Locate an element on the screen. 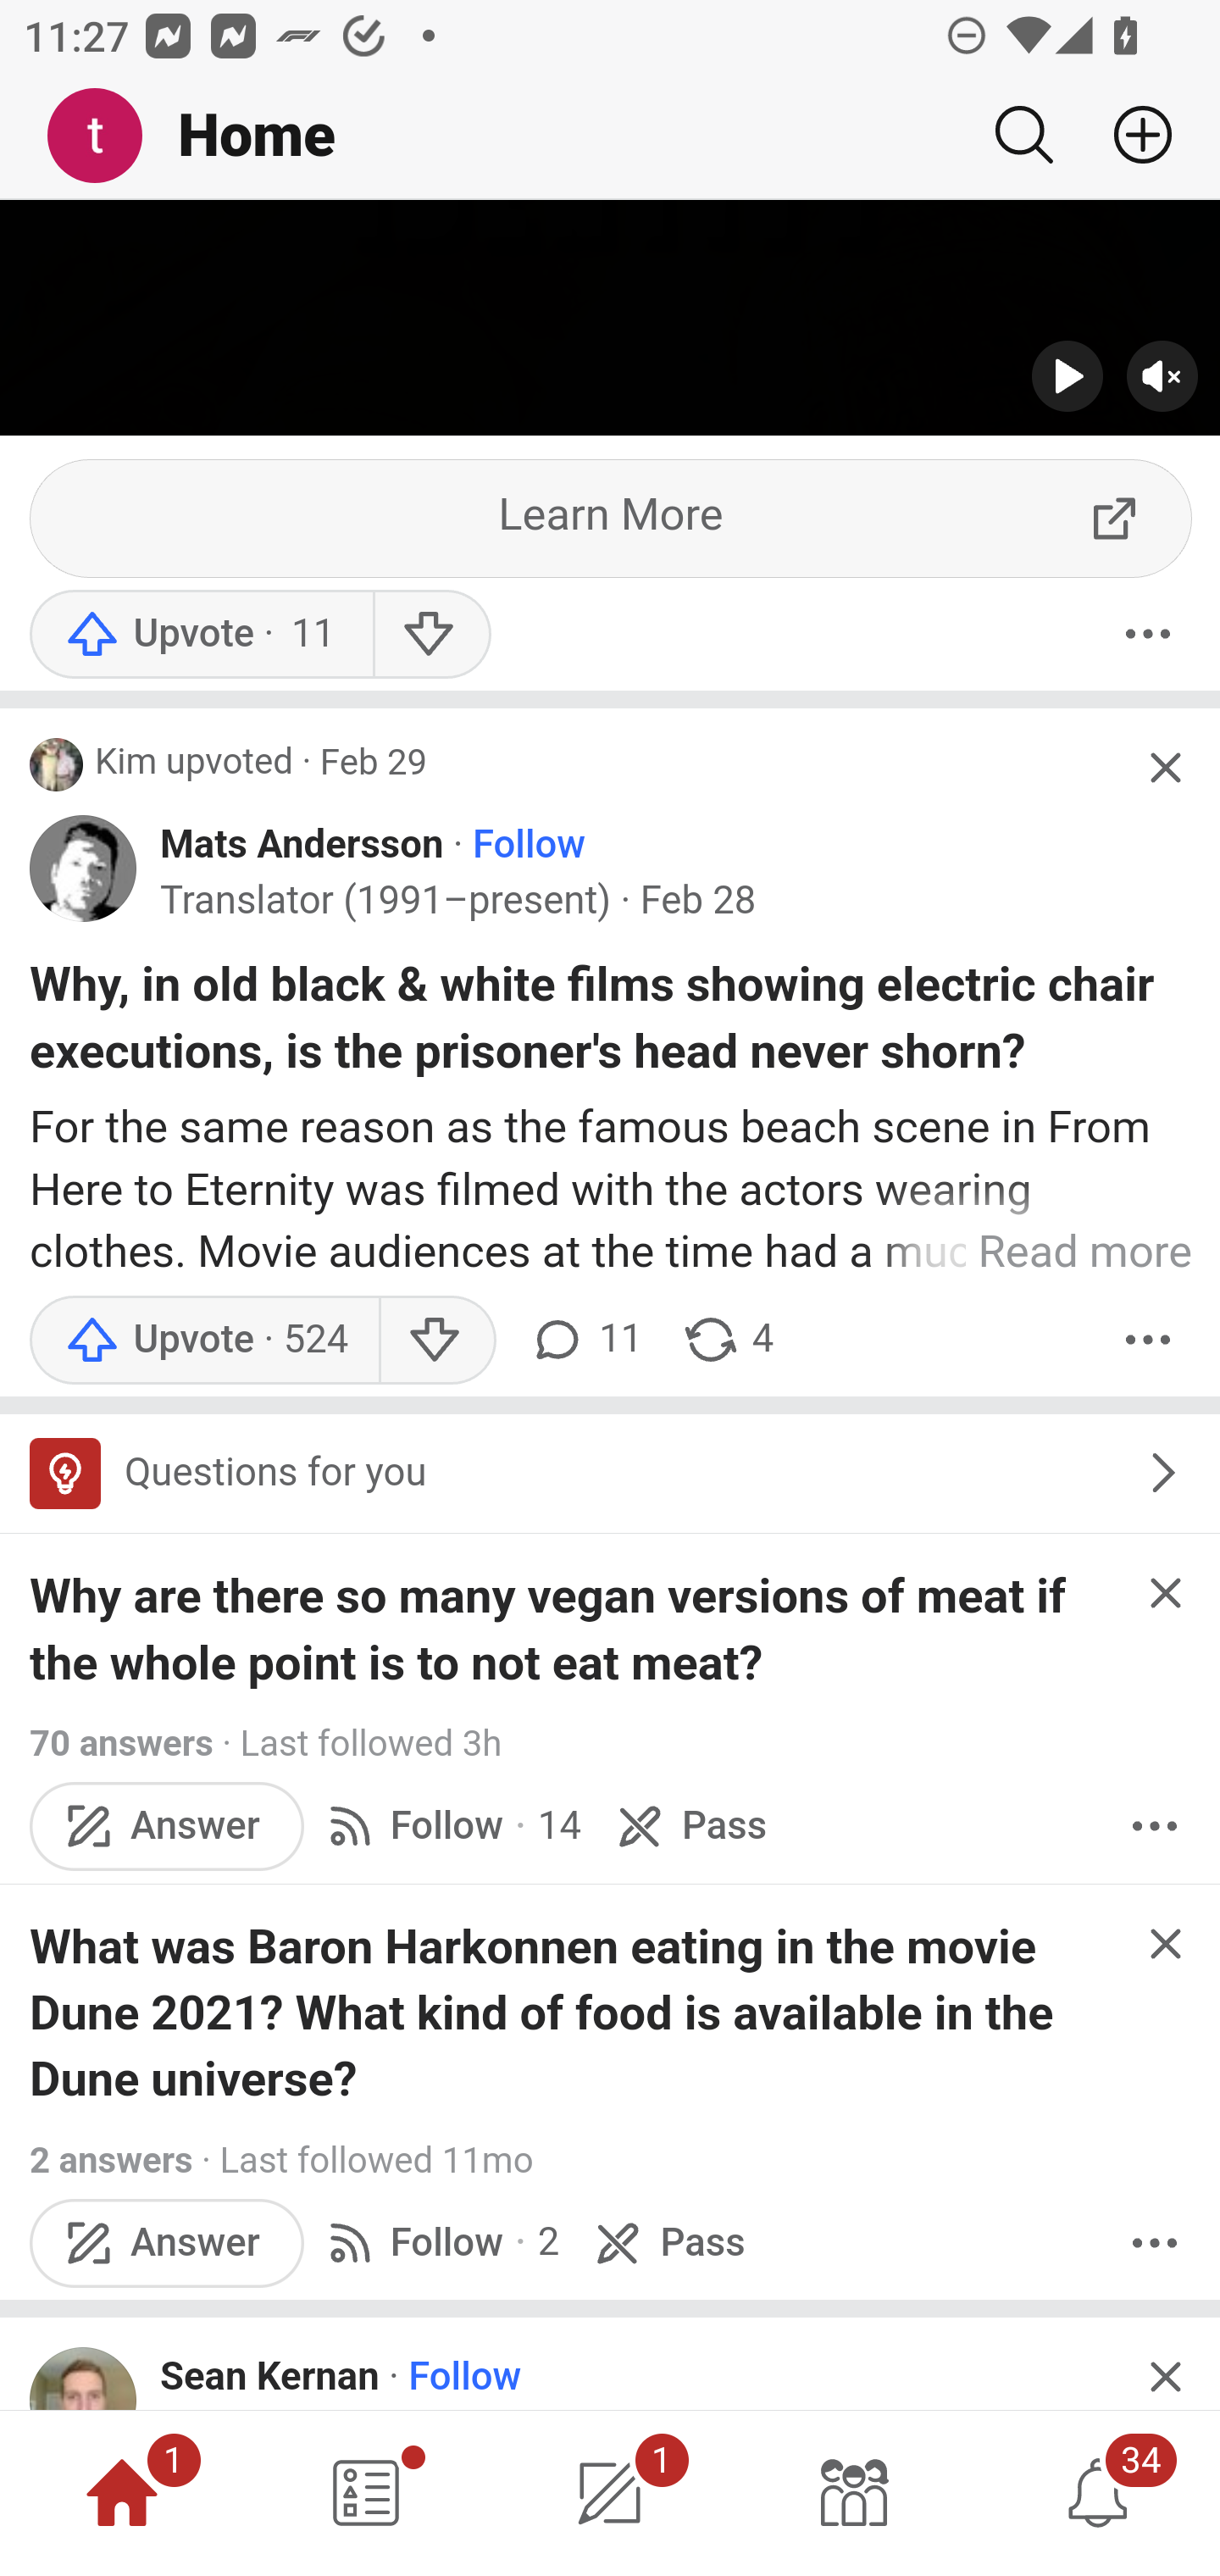 The image size is (1220, 2576). Kim is located at coordinates (127, 766).